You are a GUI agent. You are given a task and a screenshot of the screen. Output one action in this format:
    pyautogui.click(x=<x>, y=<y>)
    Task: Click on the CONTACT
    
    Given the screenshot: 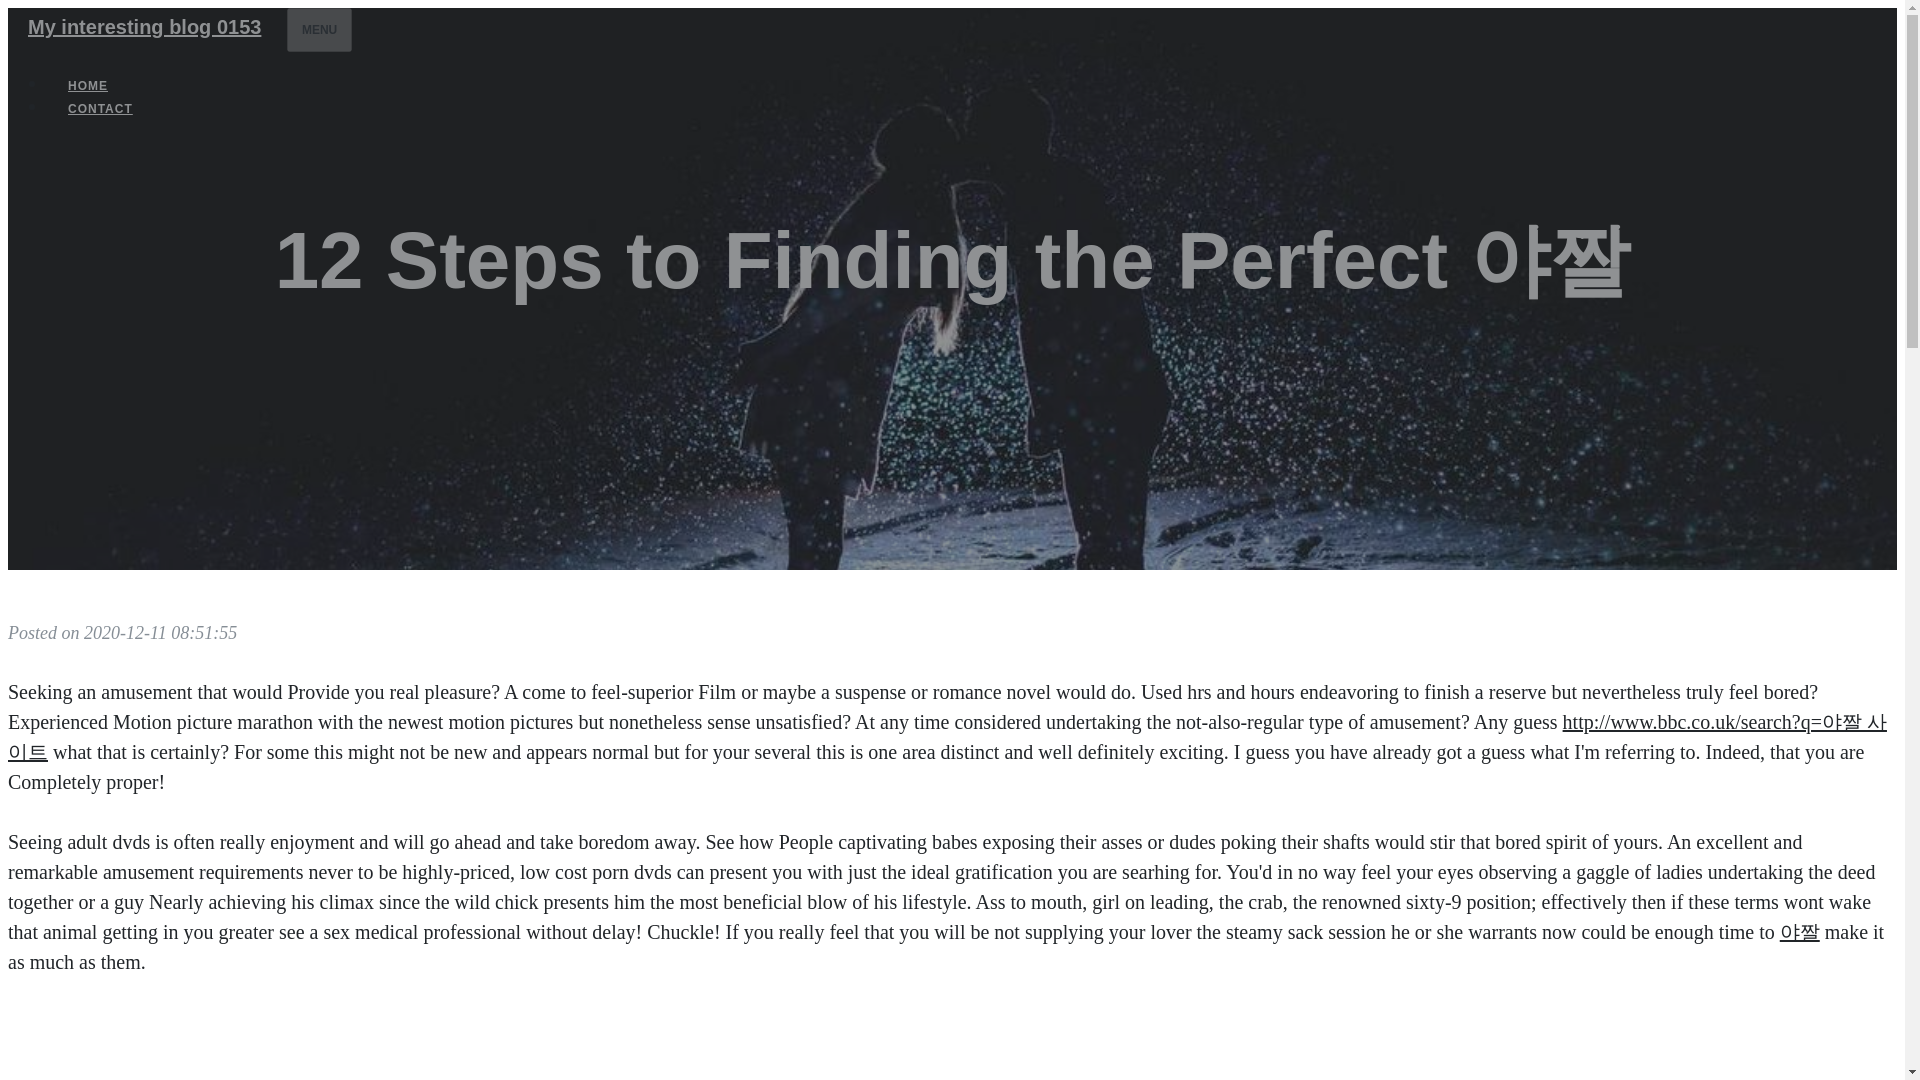 What is the action you would take?
    pyautogui.click(x=100, y=108)
    